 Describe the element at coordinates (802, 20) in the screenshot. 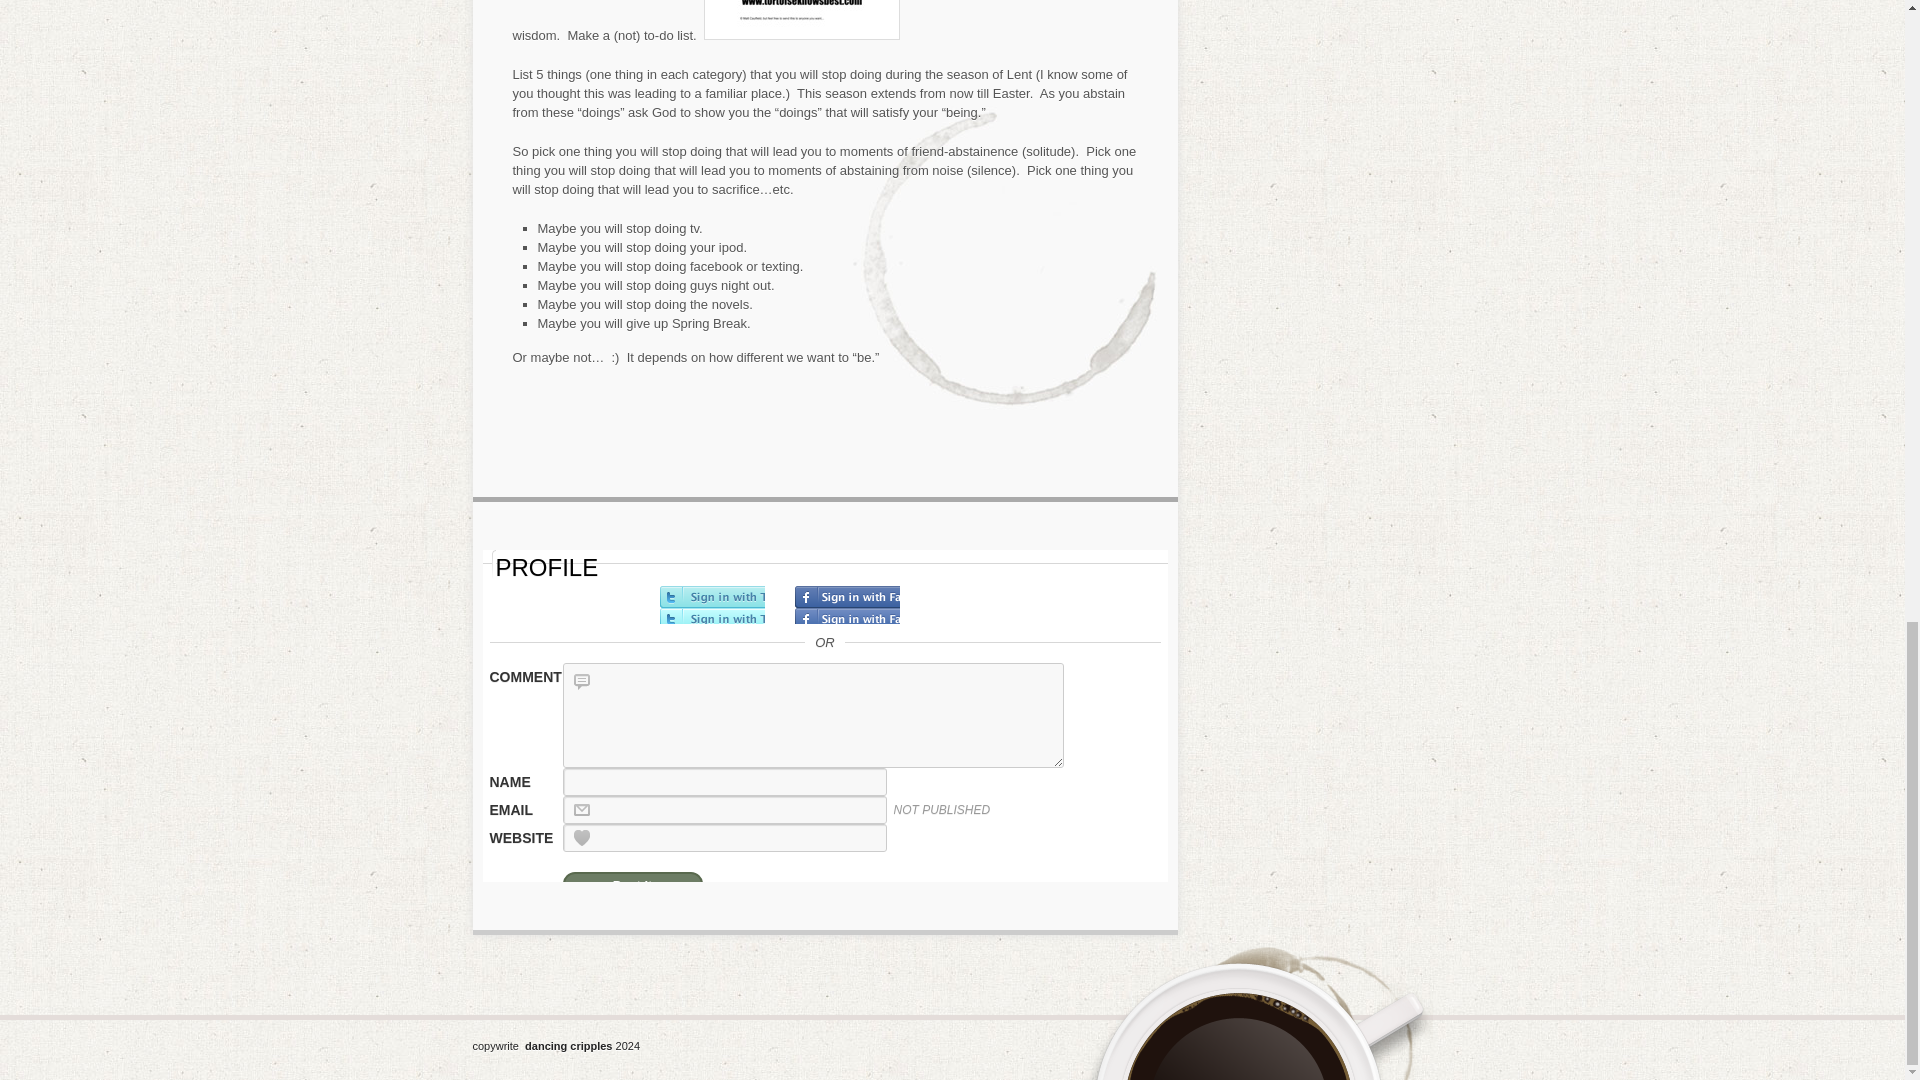

I see `My-NOT-to-Do-List-image` at that location.